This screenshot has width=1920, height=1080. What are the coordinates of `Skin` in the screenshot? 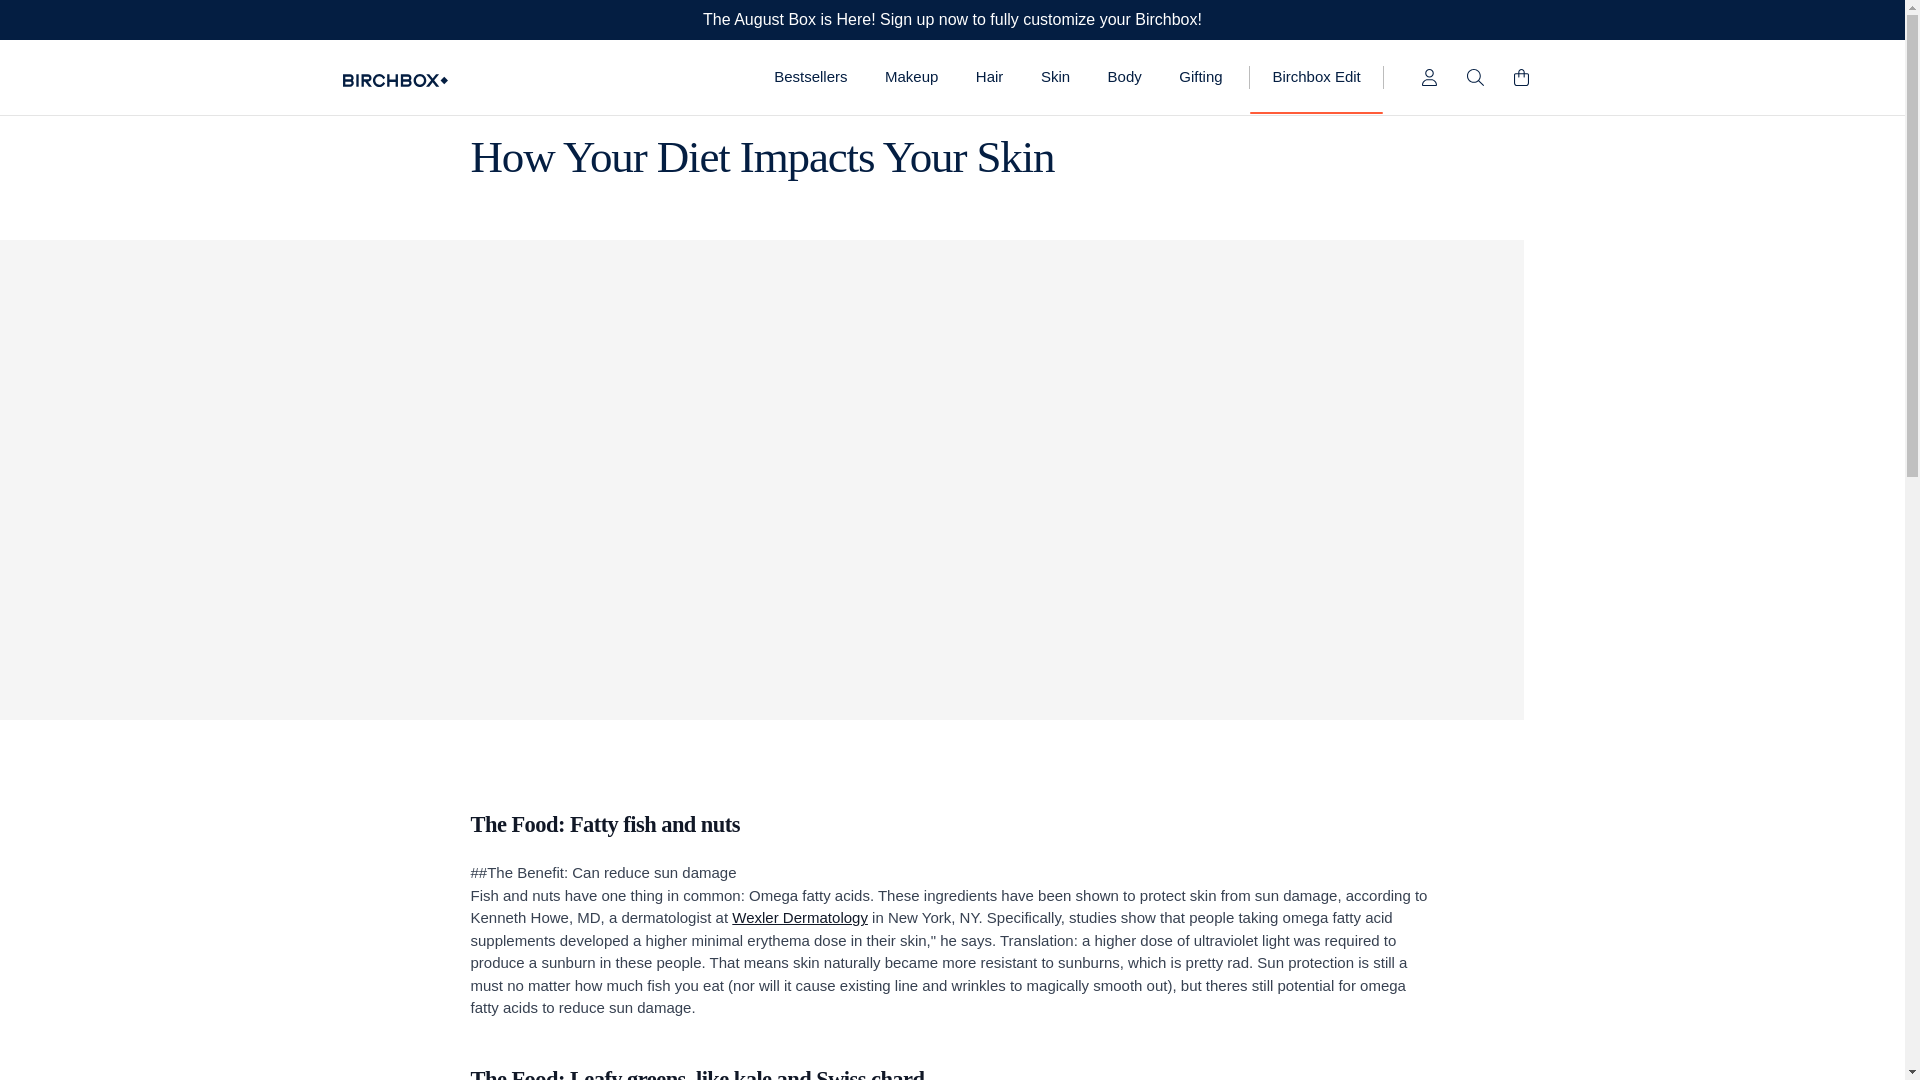 It's located at (1054, 76).